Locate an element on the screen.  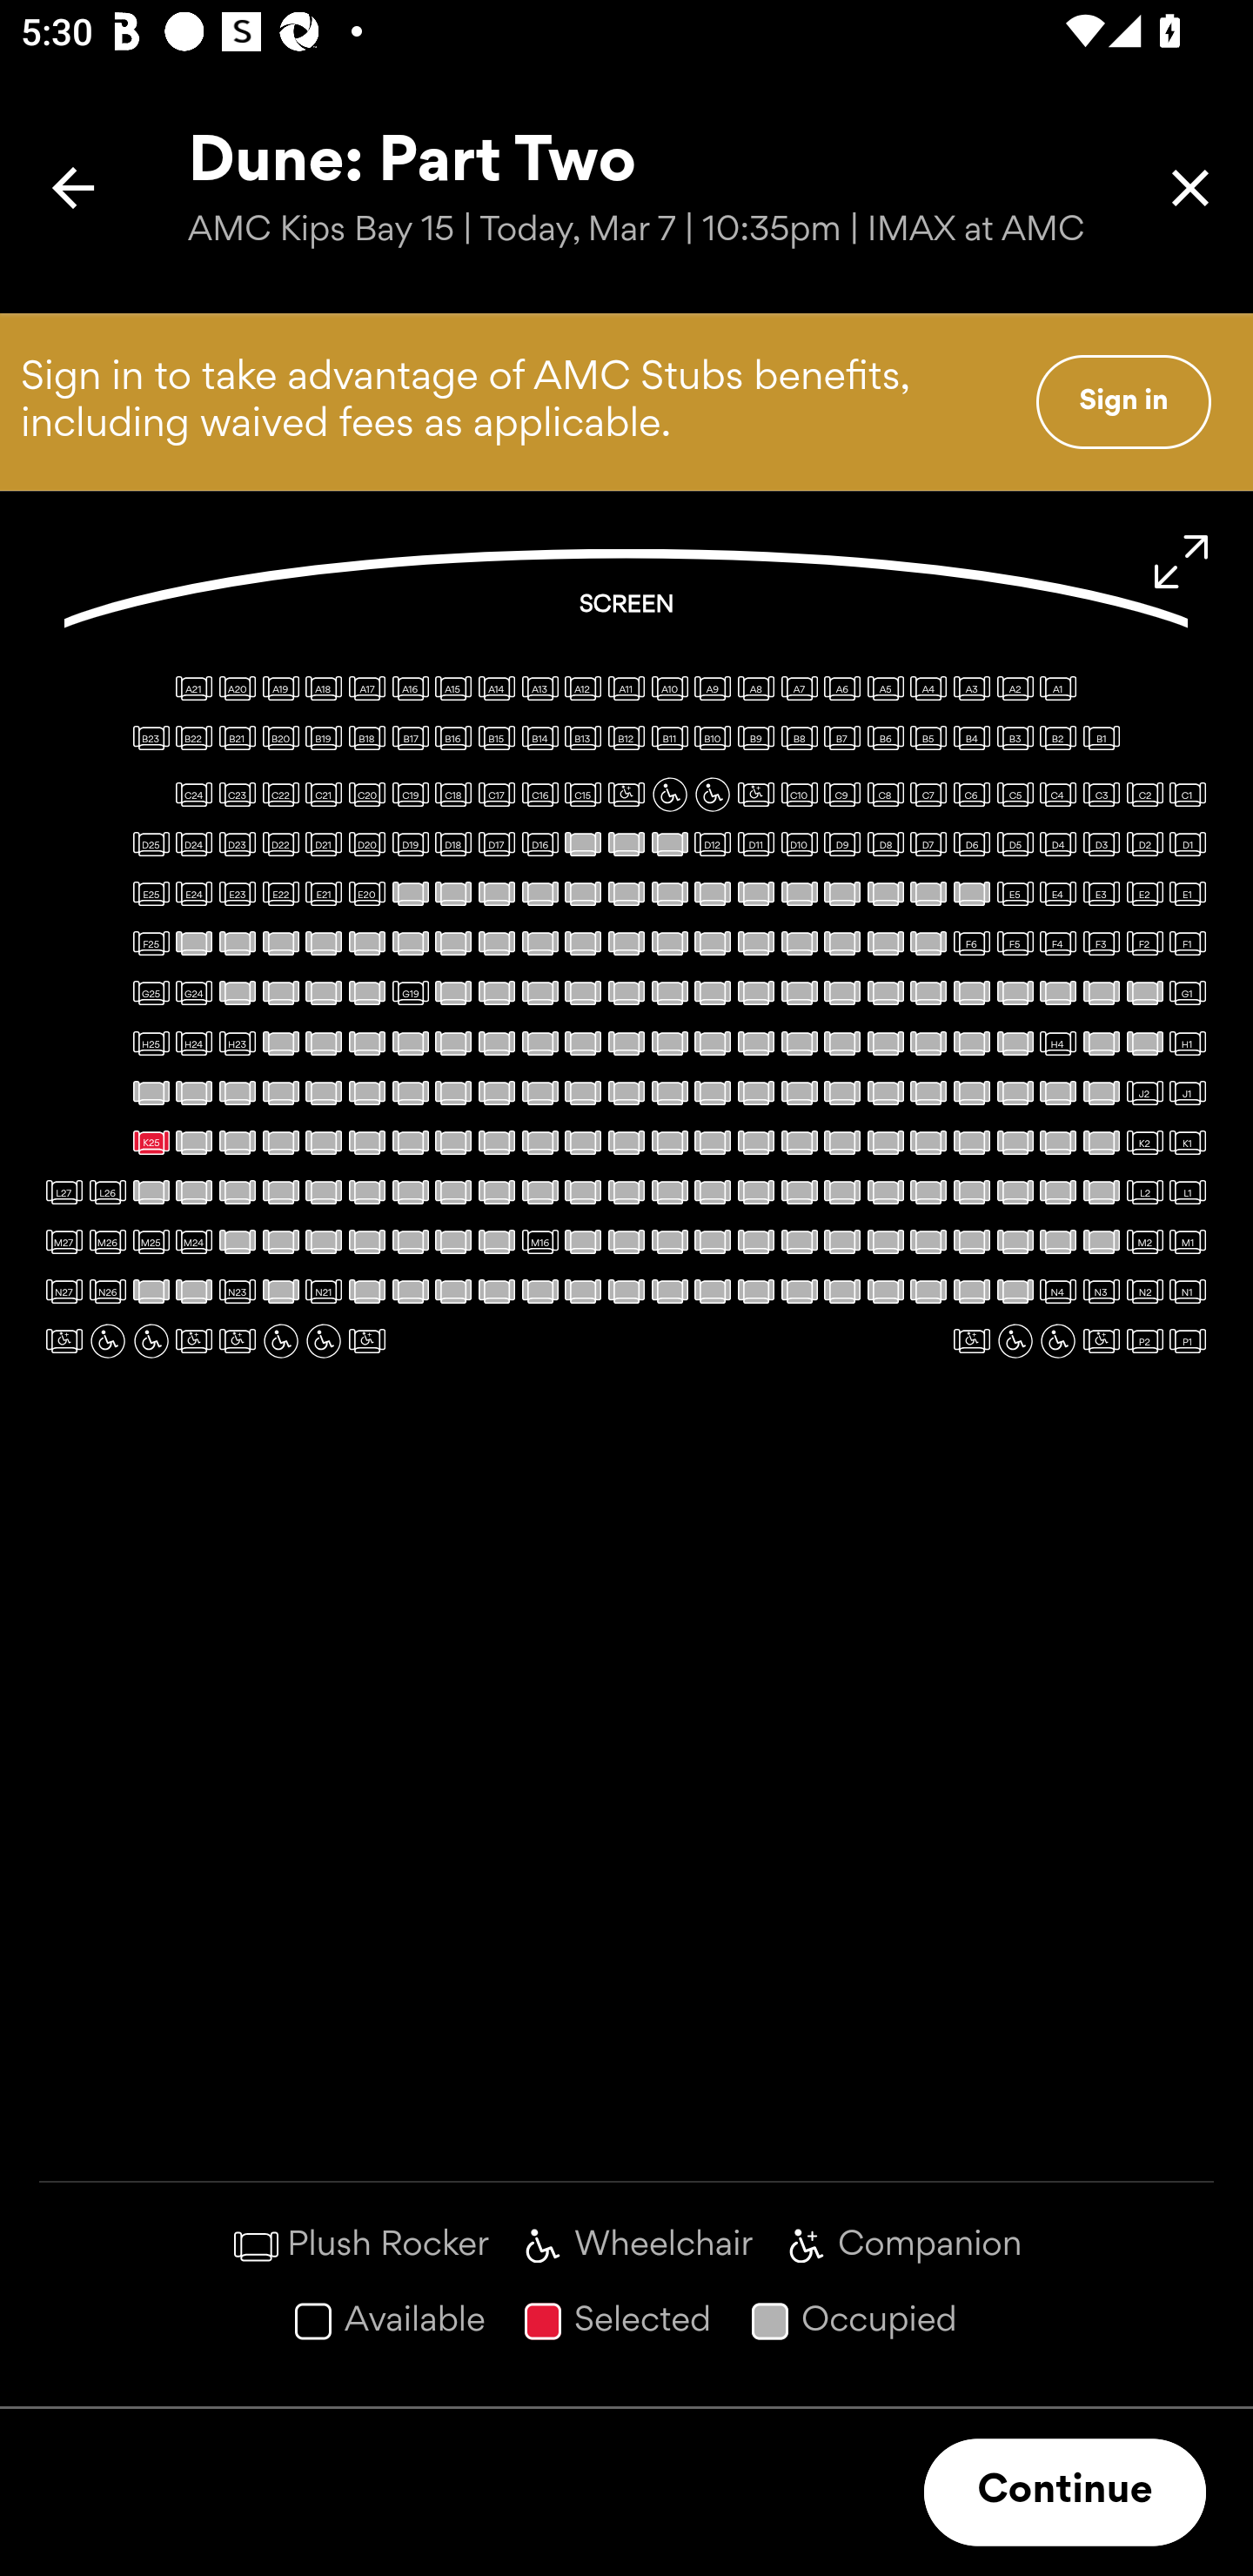
F25, Regular seat, available is located at coordinates (151, 943).